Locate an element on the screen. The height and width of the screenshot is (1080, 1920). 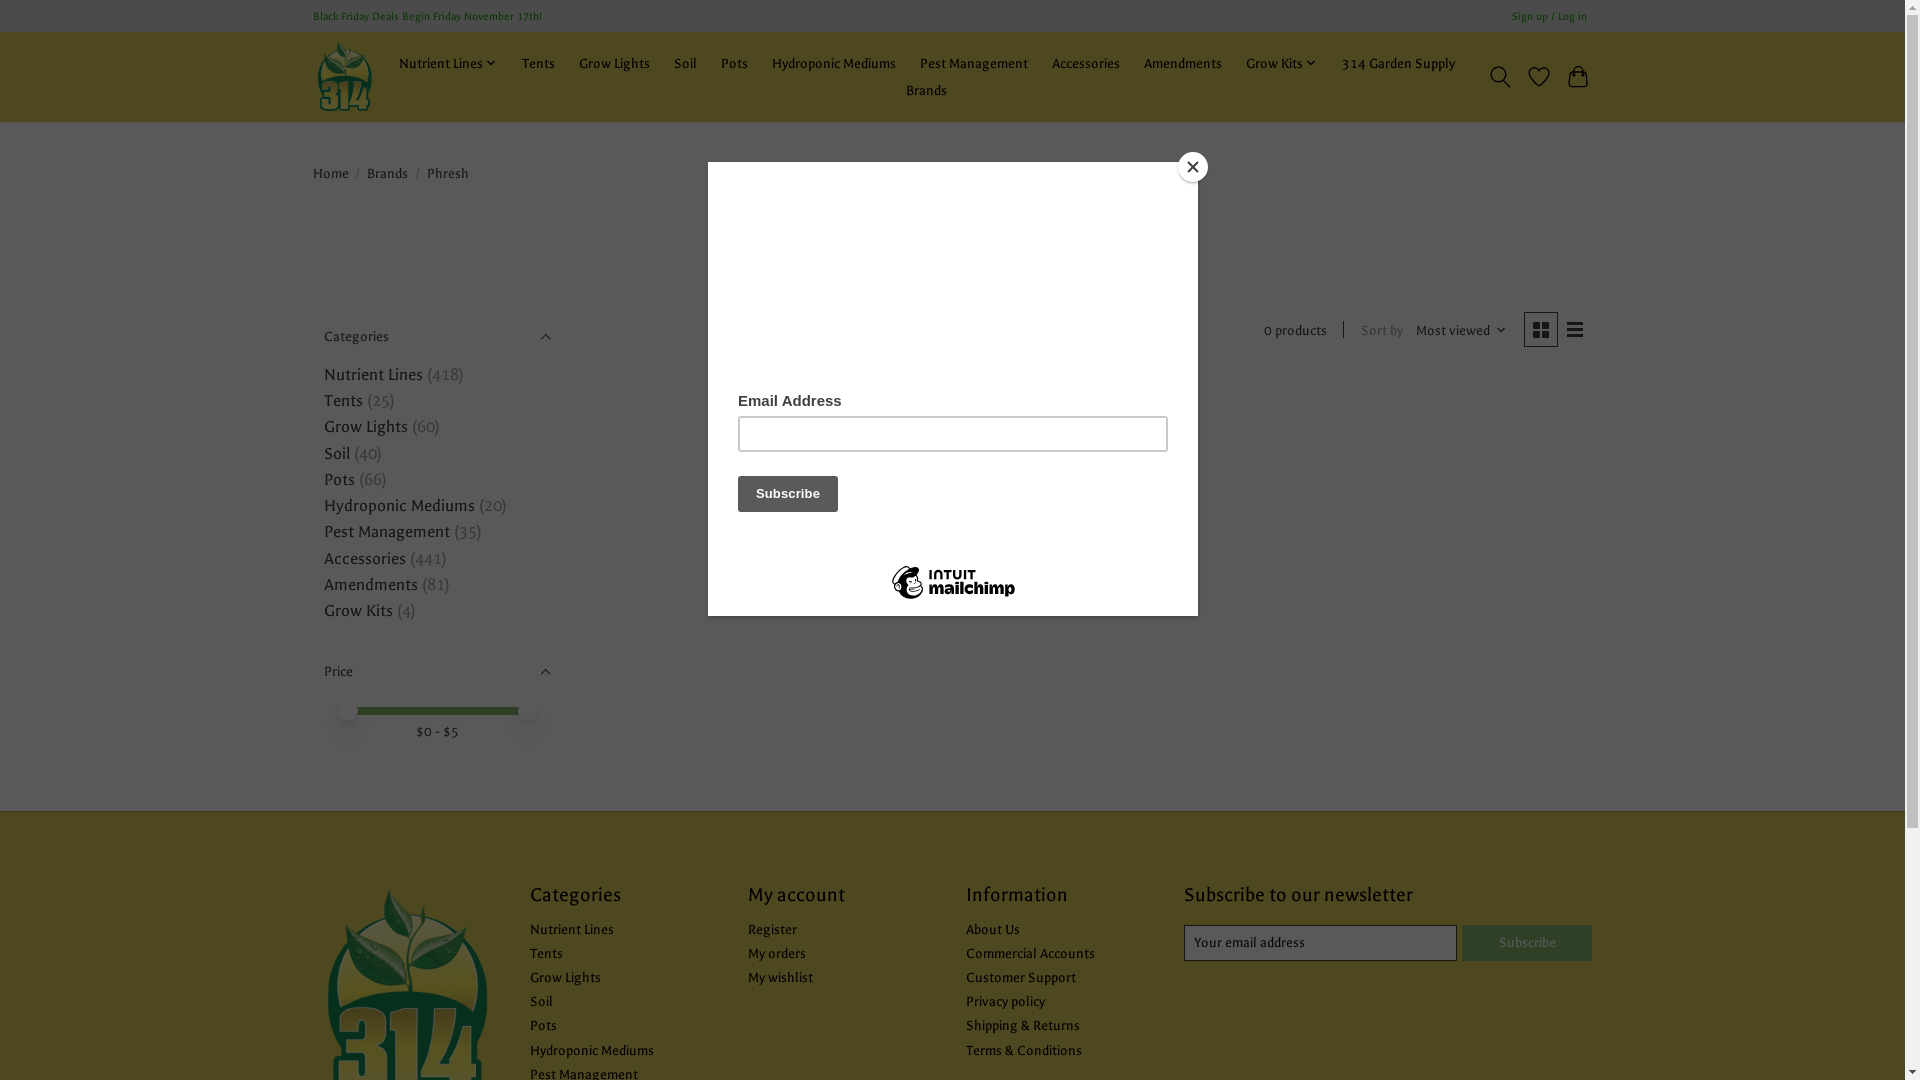
Tents is located at coordinates (344, 401).